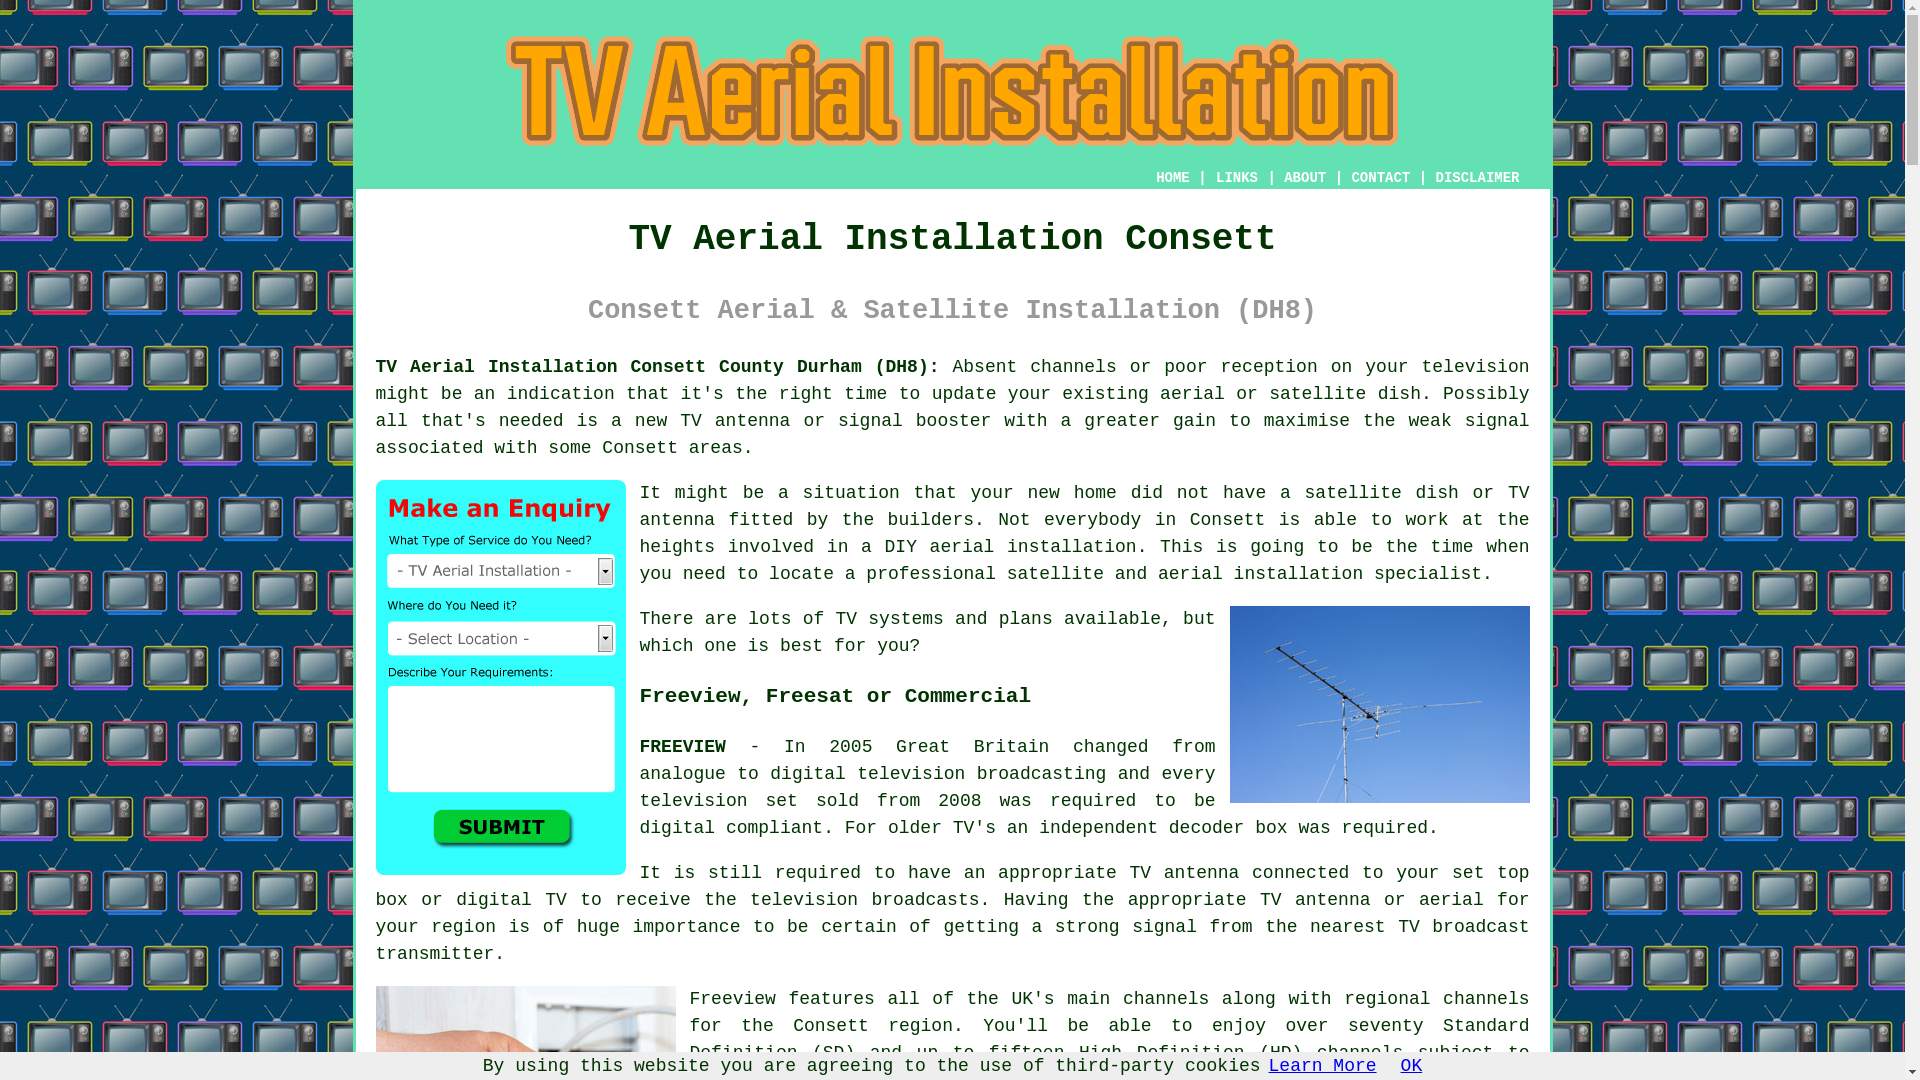 This screenshot has height=1080, width=1920. What do you see at coordinates (1237, 177) in the screenshot?
I see `LINKS` at bounding box center [1237, 177].